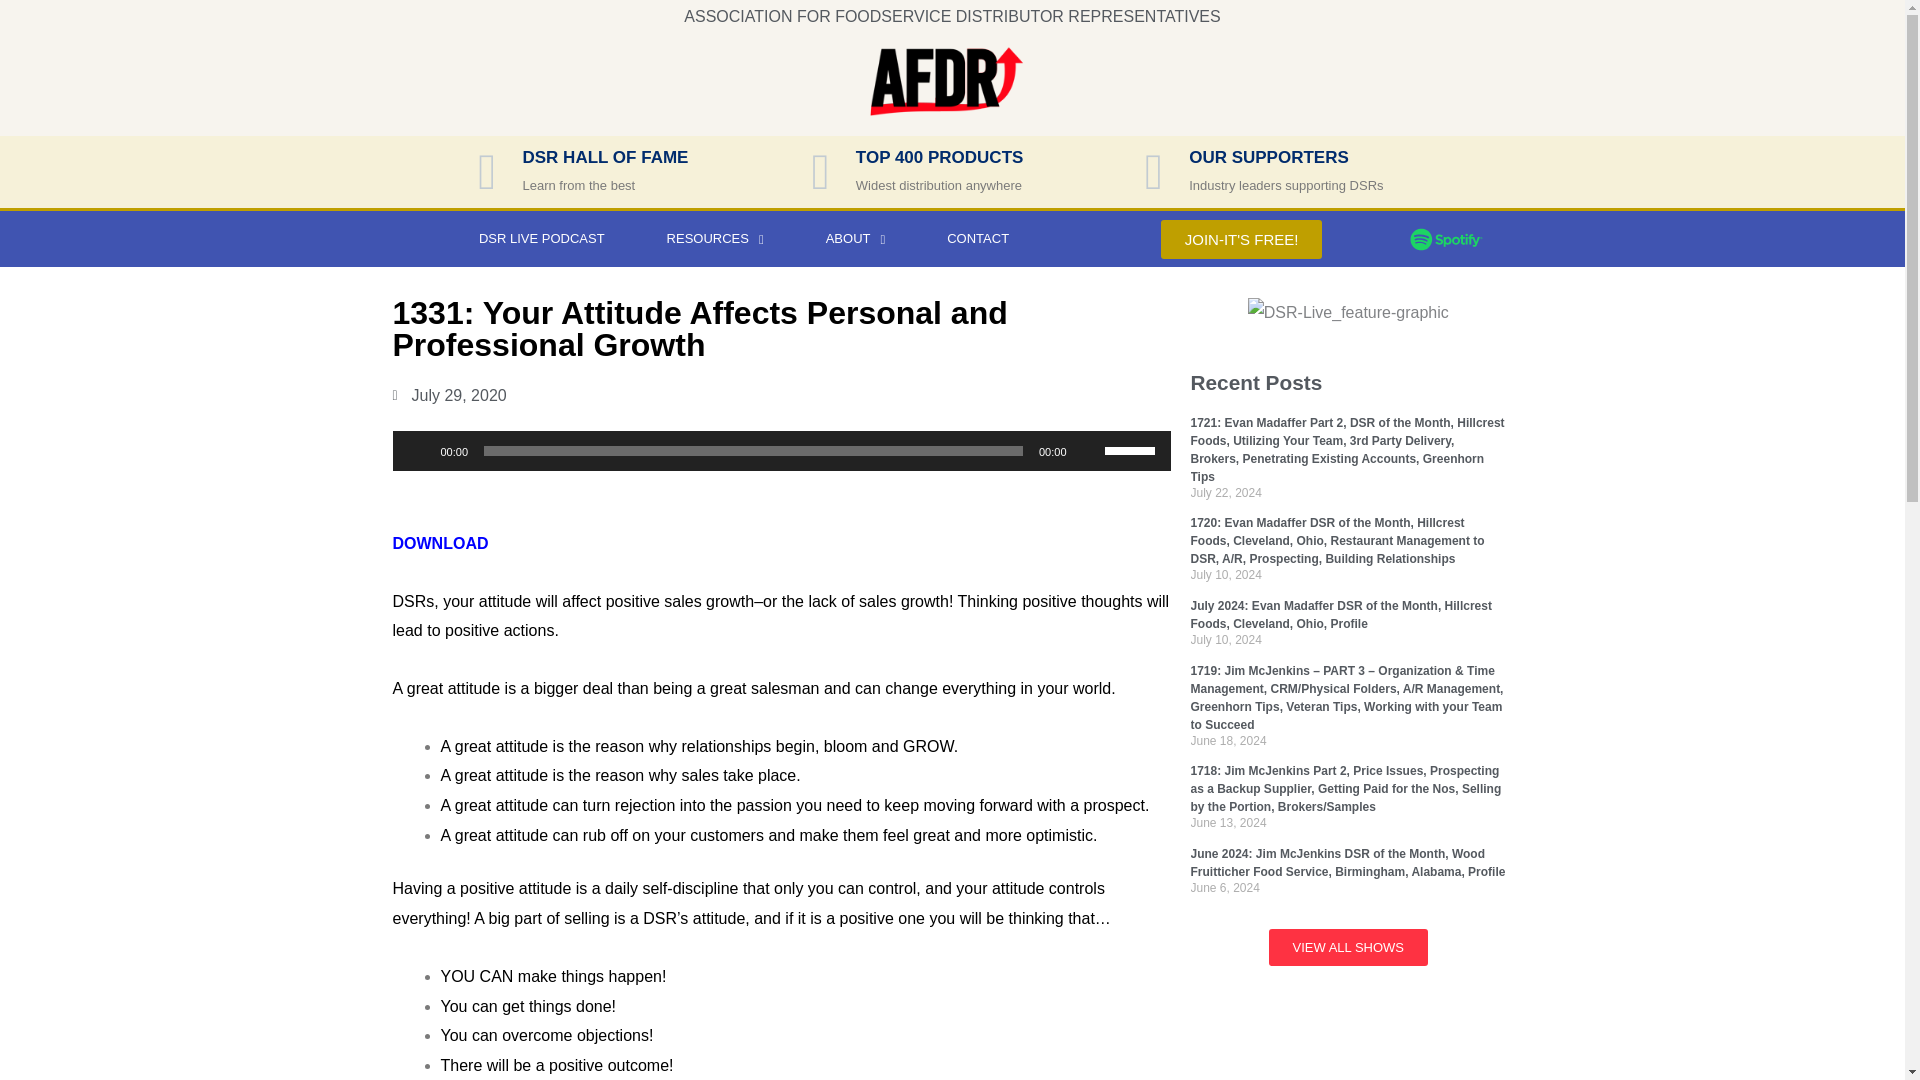  Describe the element at coordinates (1088, 450) in the screenshot. I see `Mute` at that location.